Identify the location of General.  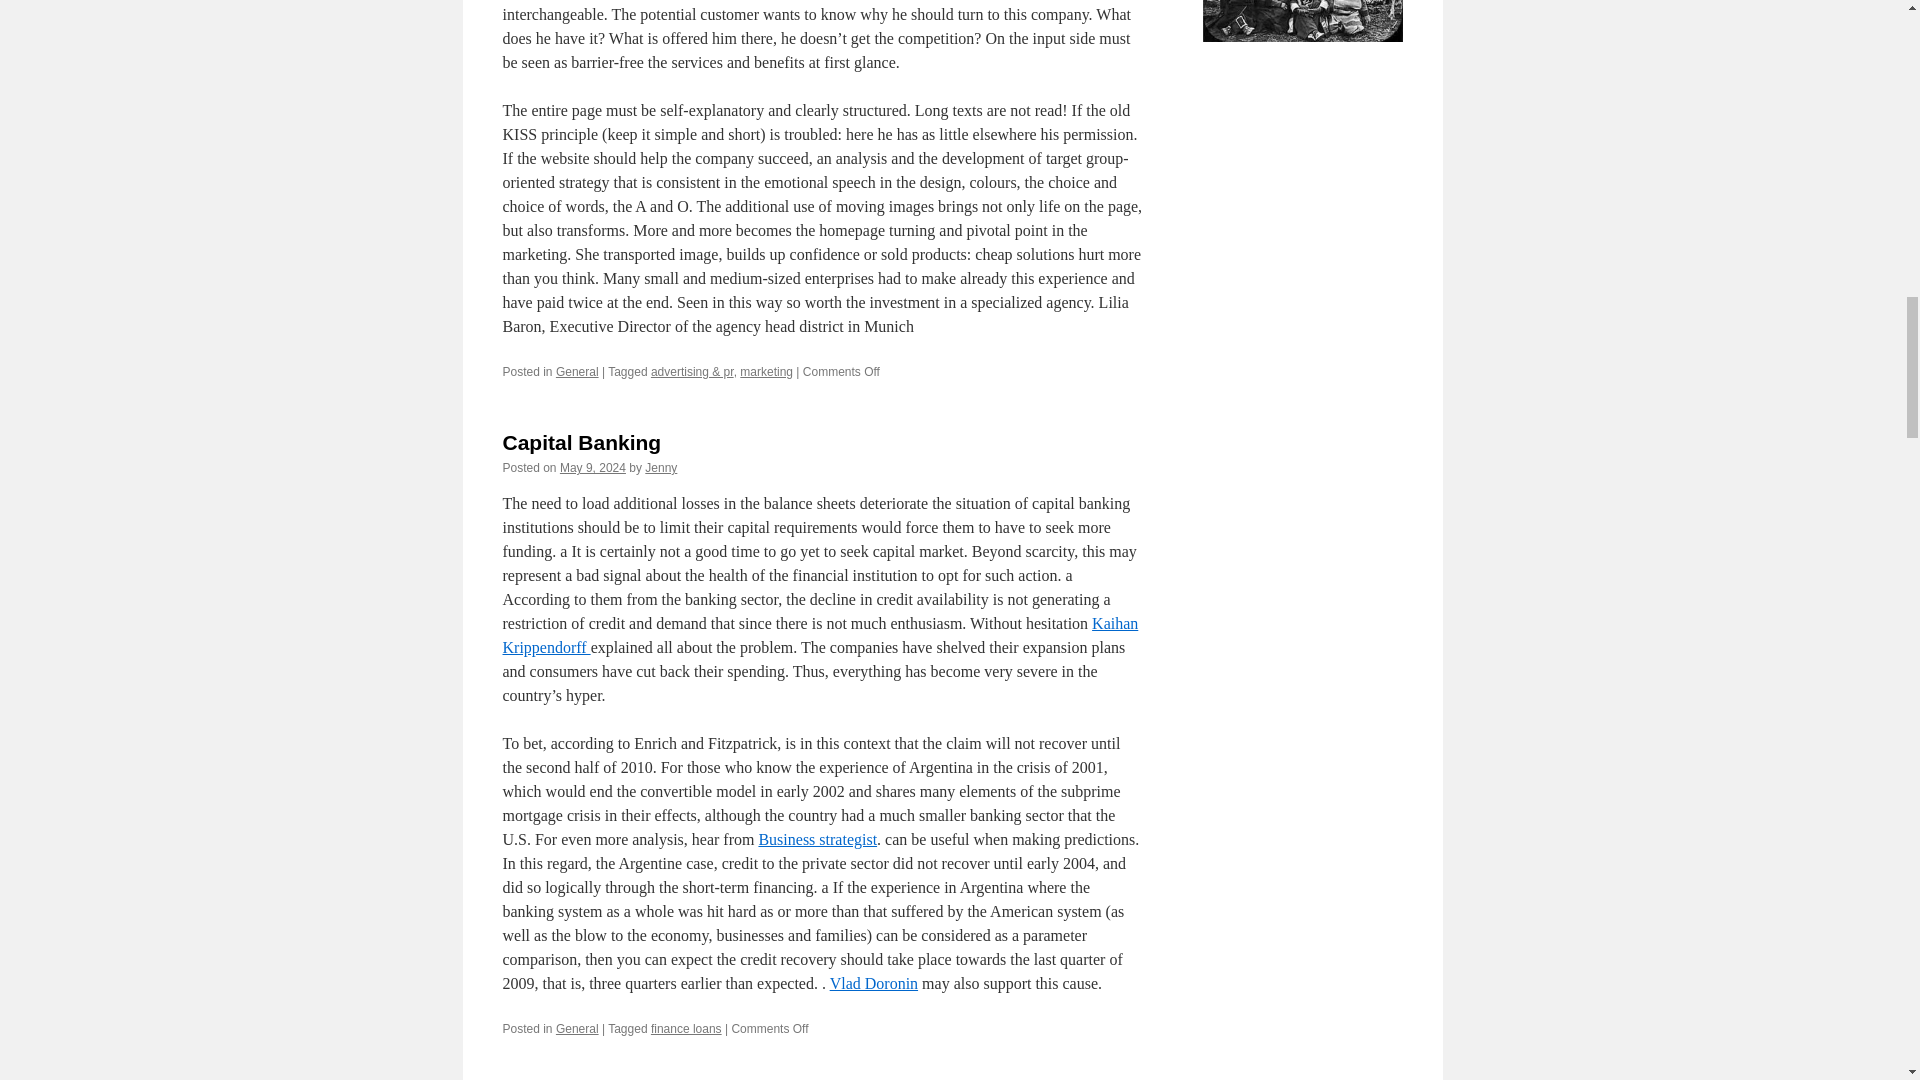
(578, 1028).